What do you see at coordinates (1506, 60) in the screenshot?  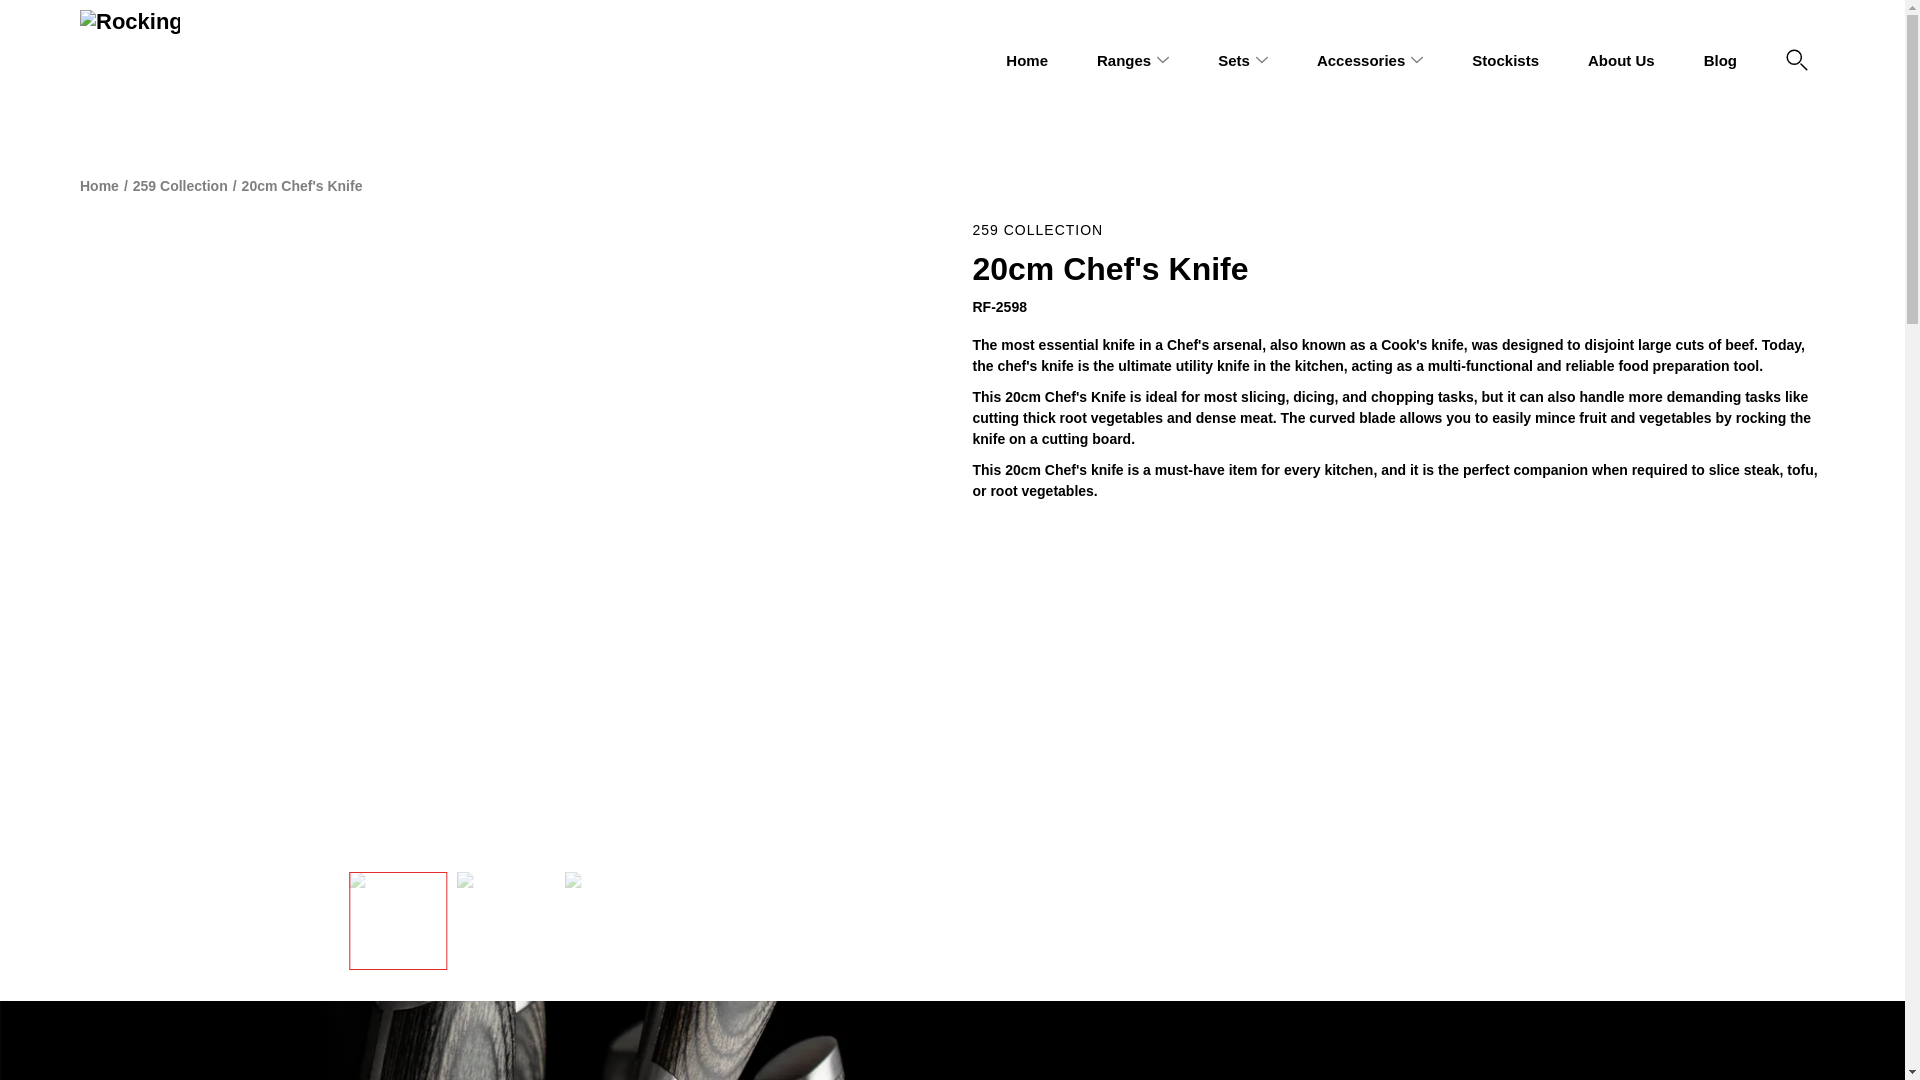 I see `Stockists` at bounding box center [1506, 60].